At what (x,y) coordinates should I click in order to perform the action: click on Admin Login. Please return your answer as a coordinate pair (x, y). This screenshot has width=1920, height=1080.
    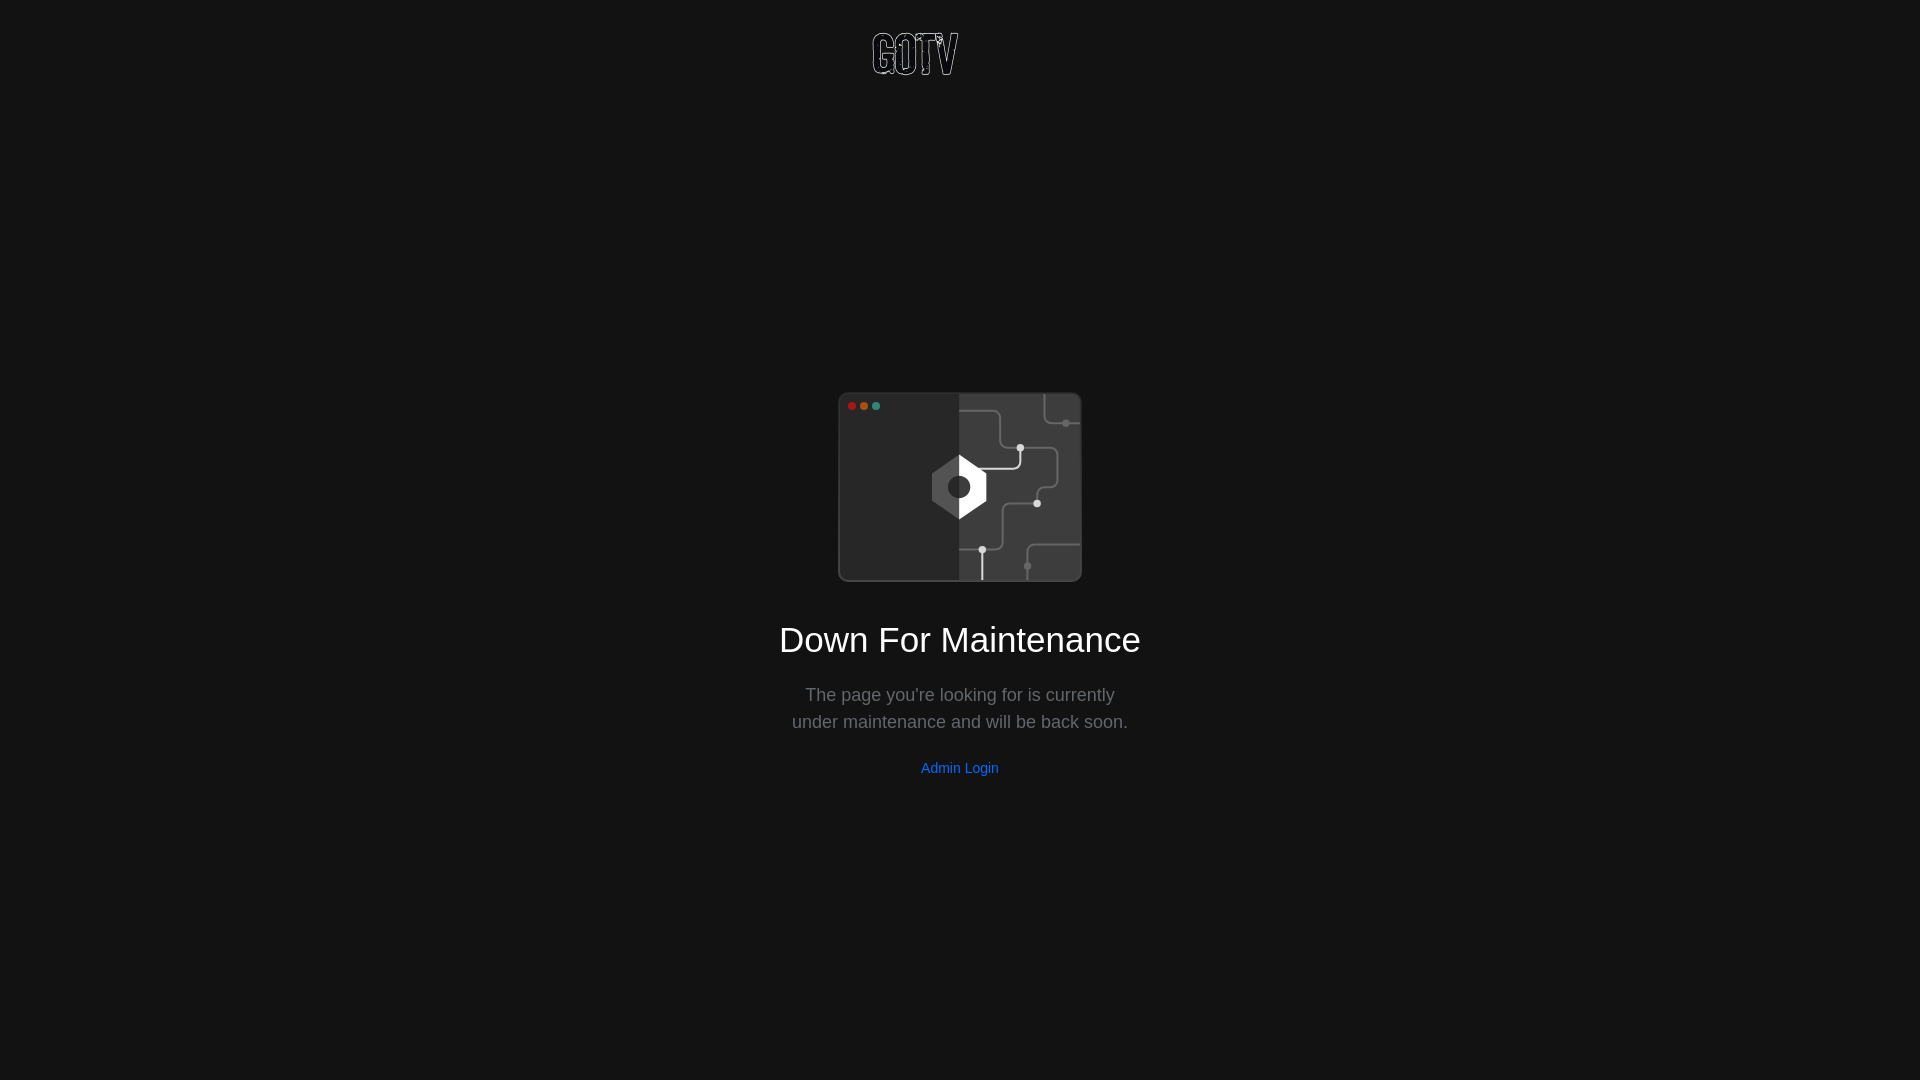
    Looking at the image, I should click on (960, 768).